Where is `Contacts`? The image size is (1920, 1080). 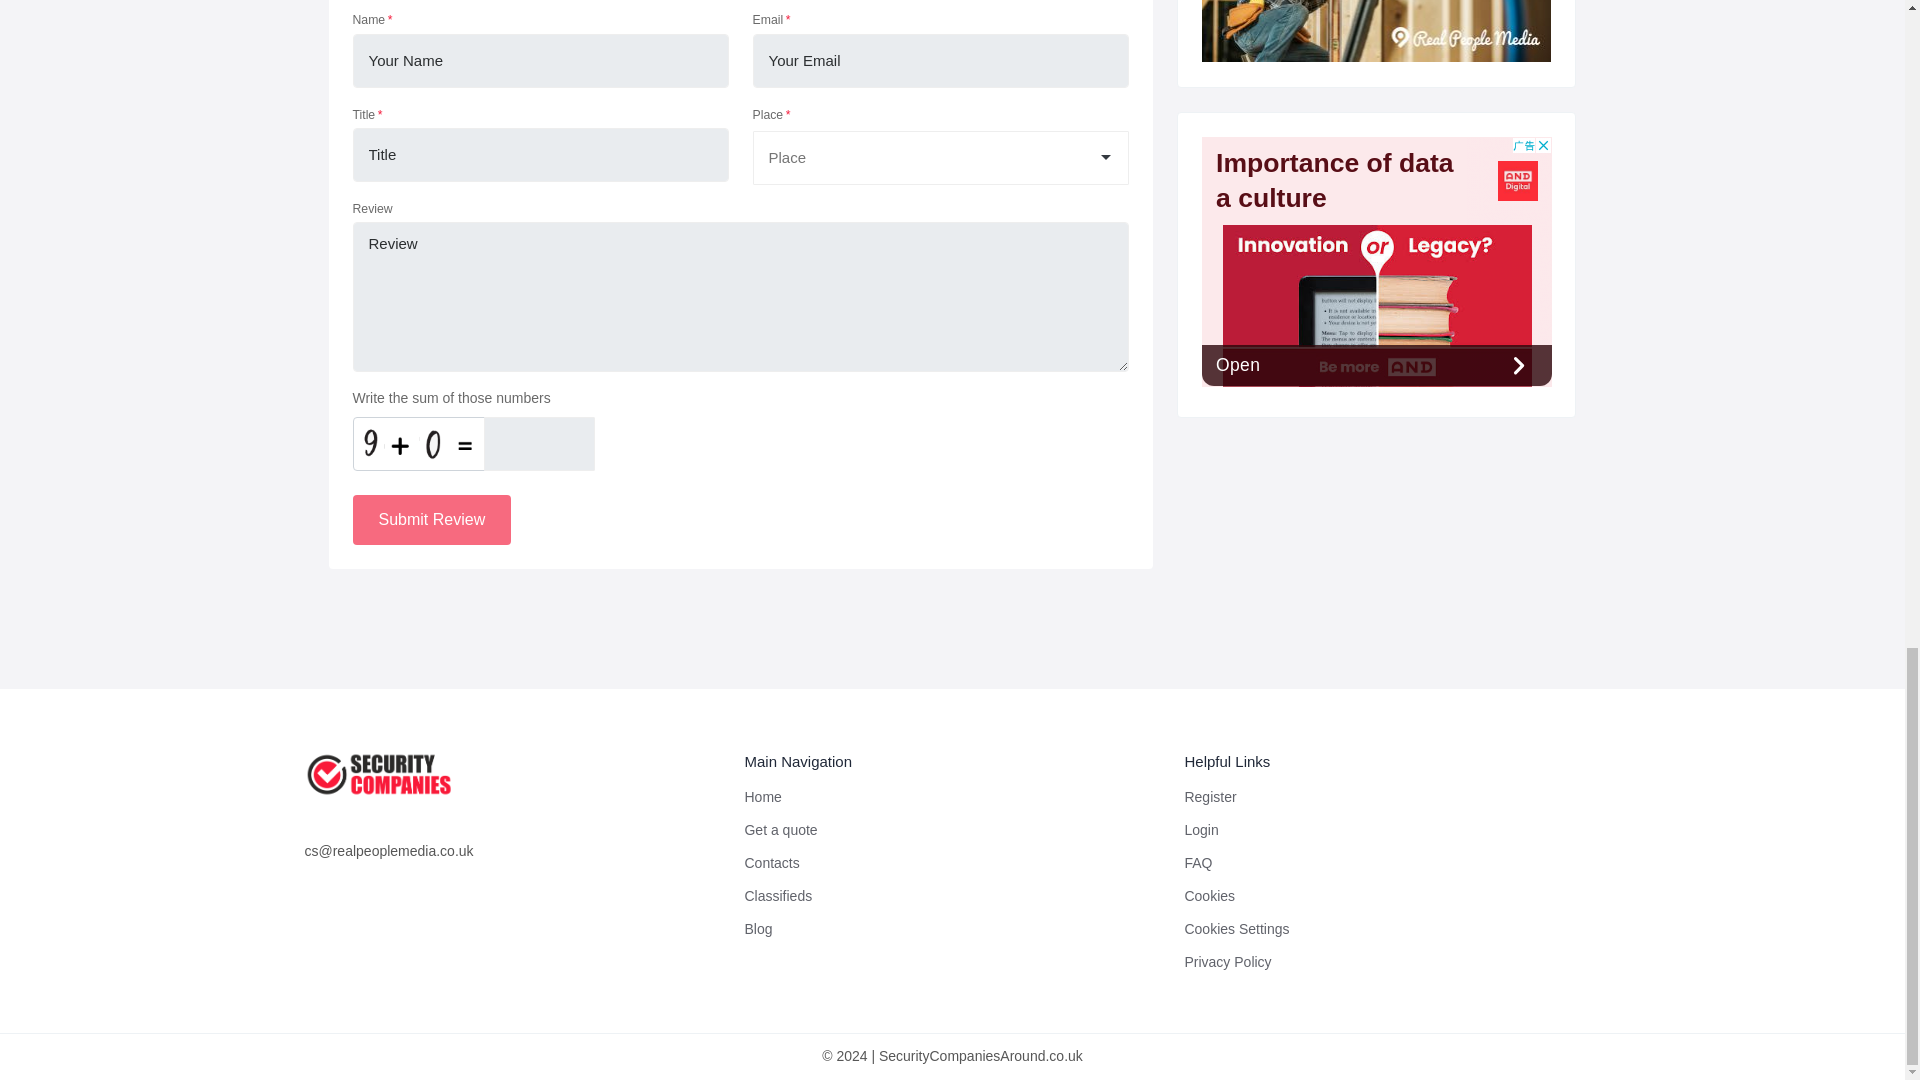
Contacts is located at coordinates (771, 862).